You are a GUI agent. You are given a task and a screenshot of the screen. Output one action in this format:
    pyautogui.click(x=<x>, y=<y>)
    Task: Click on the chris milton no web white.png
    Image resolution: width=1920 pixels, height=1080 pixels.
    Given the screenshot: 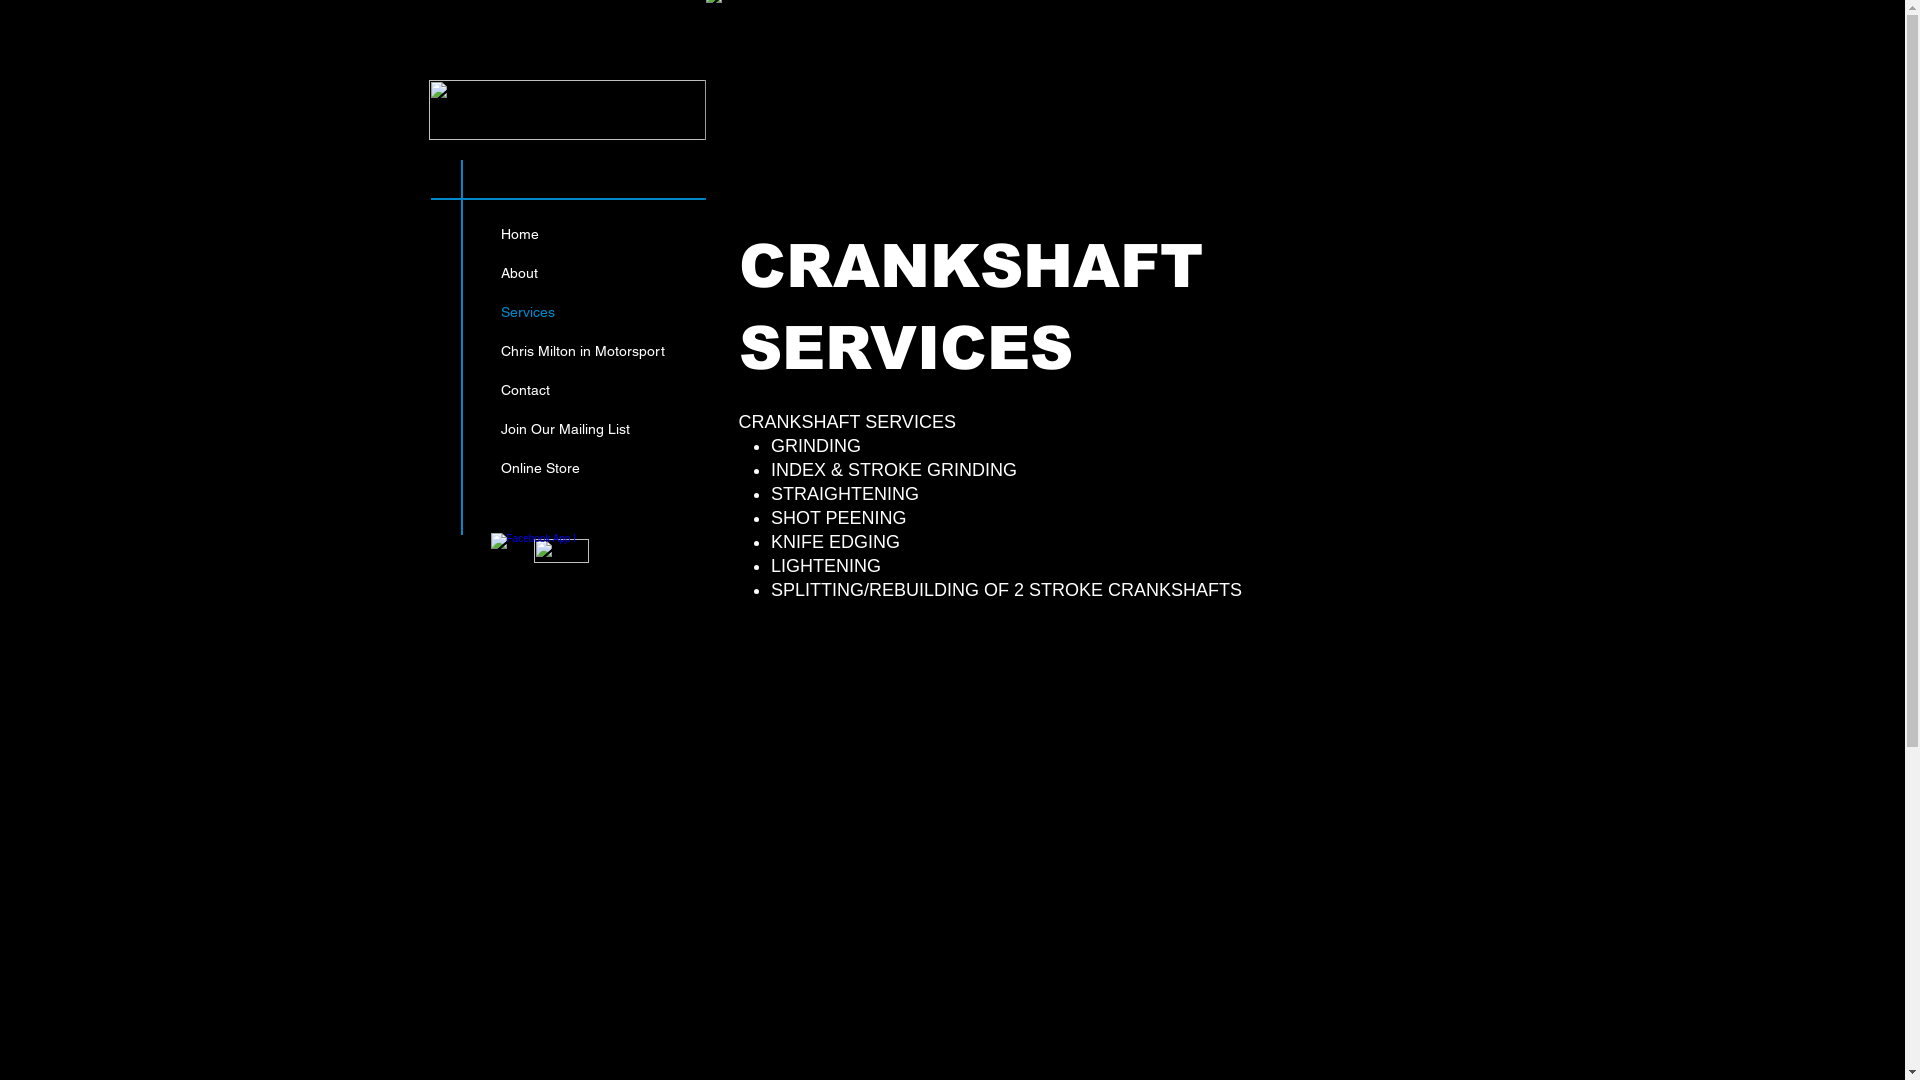 What is the action you would take?
    pyautogui.click(x=566, y=110)
    